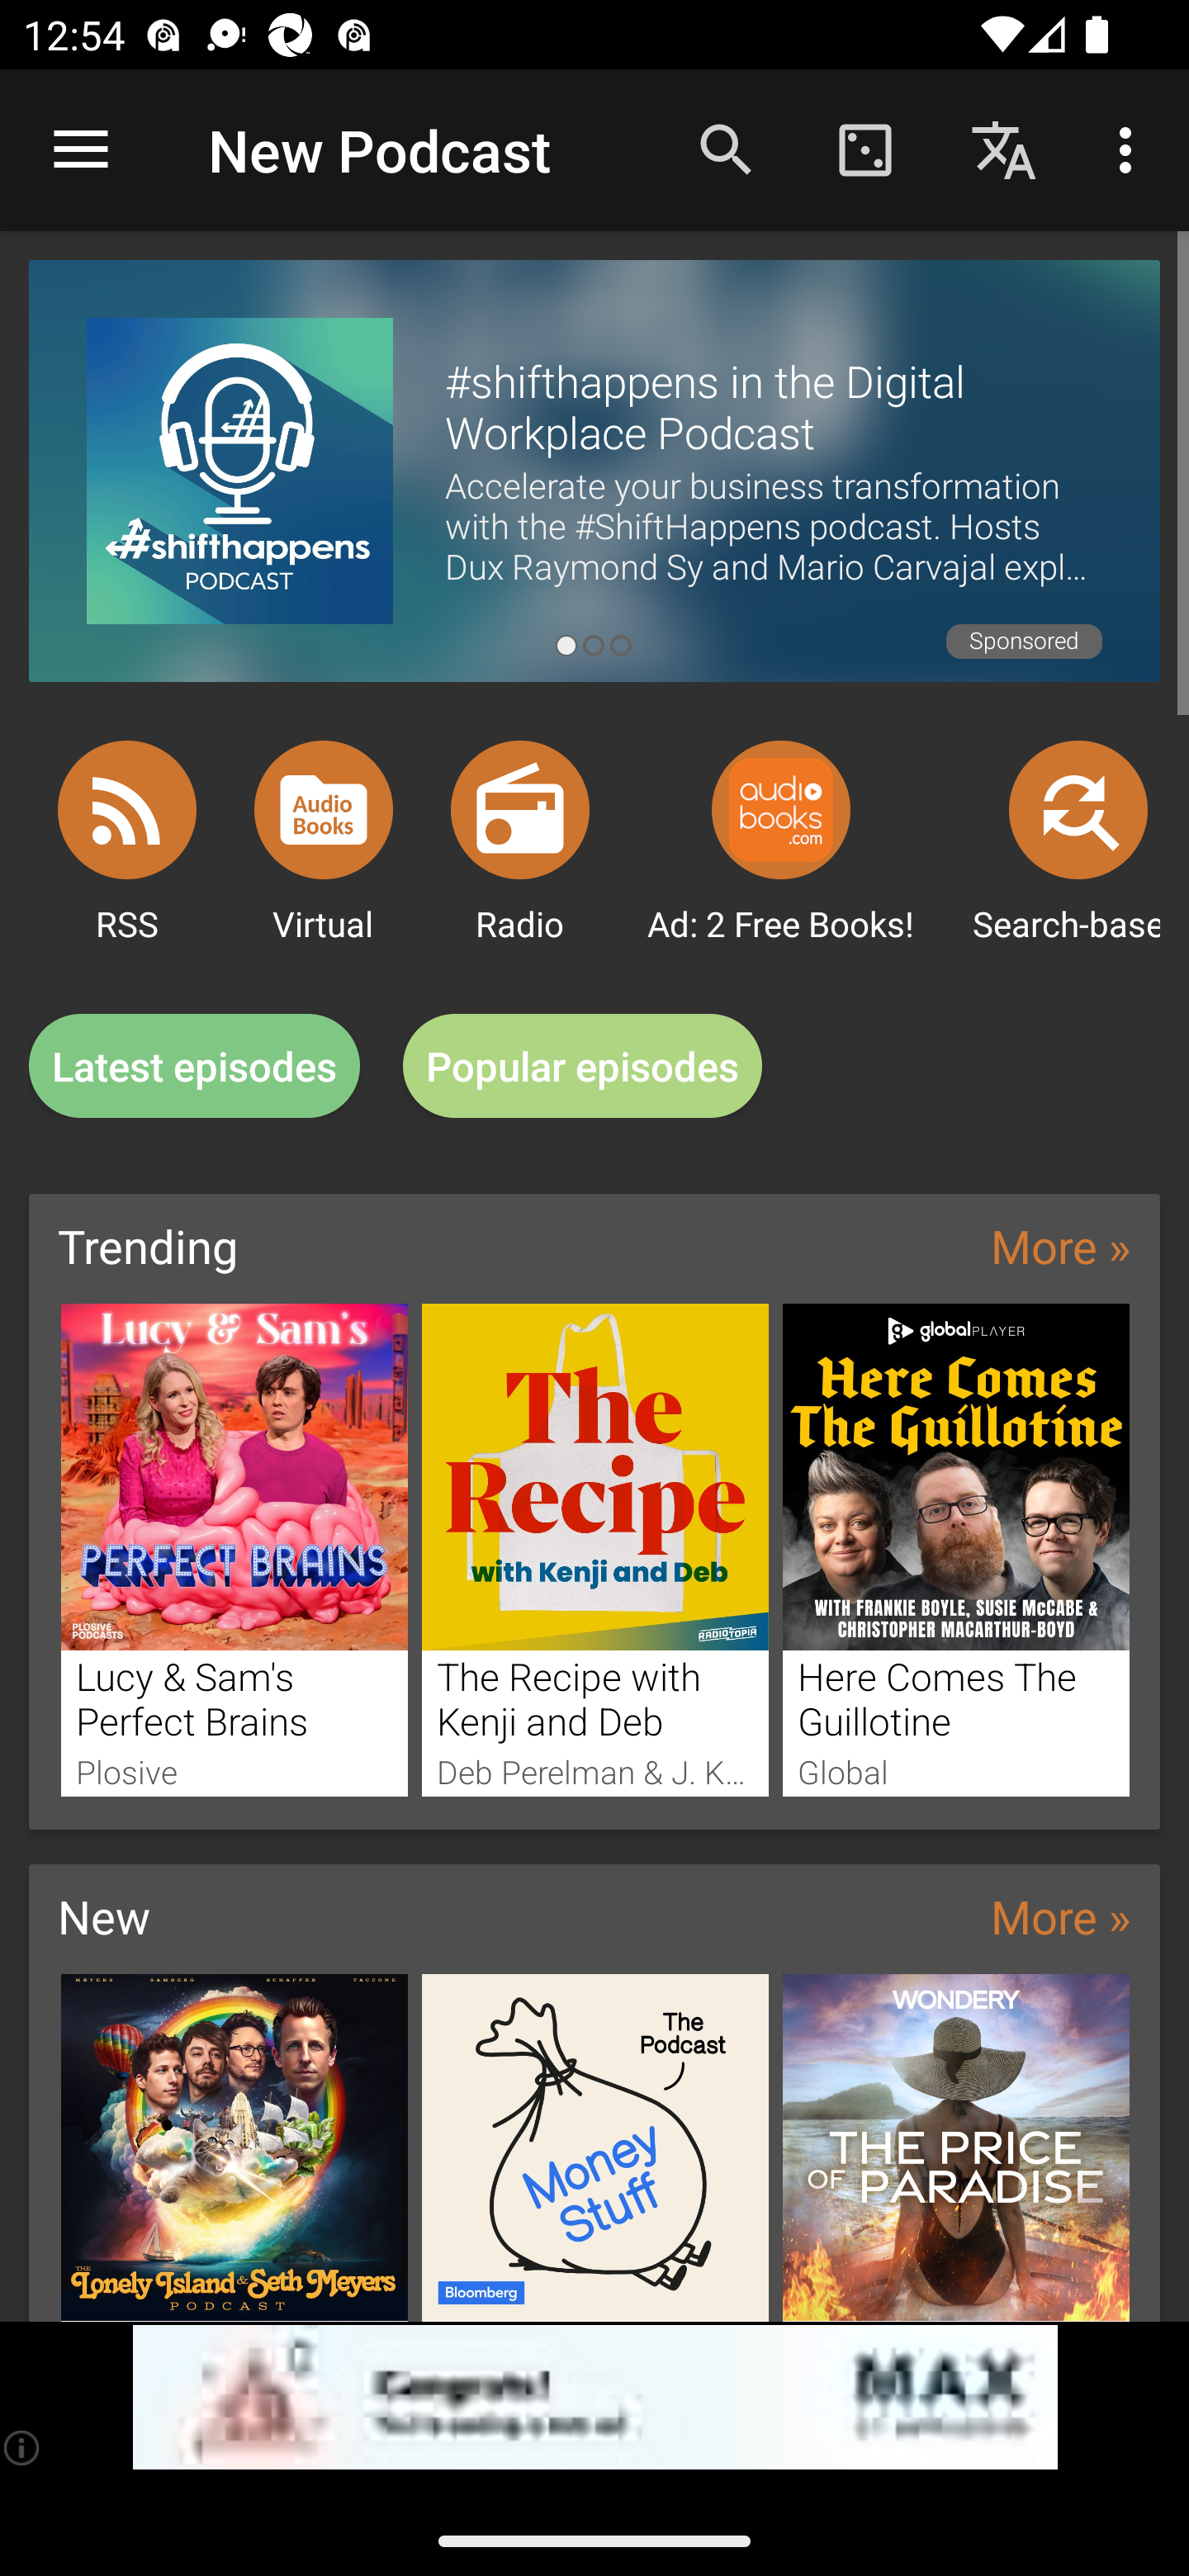 The width and height of the screenshot is (1189, 2576). I want to click on Search, so click(727, 149).